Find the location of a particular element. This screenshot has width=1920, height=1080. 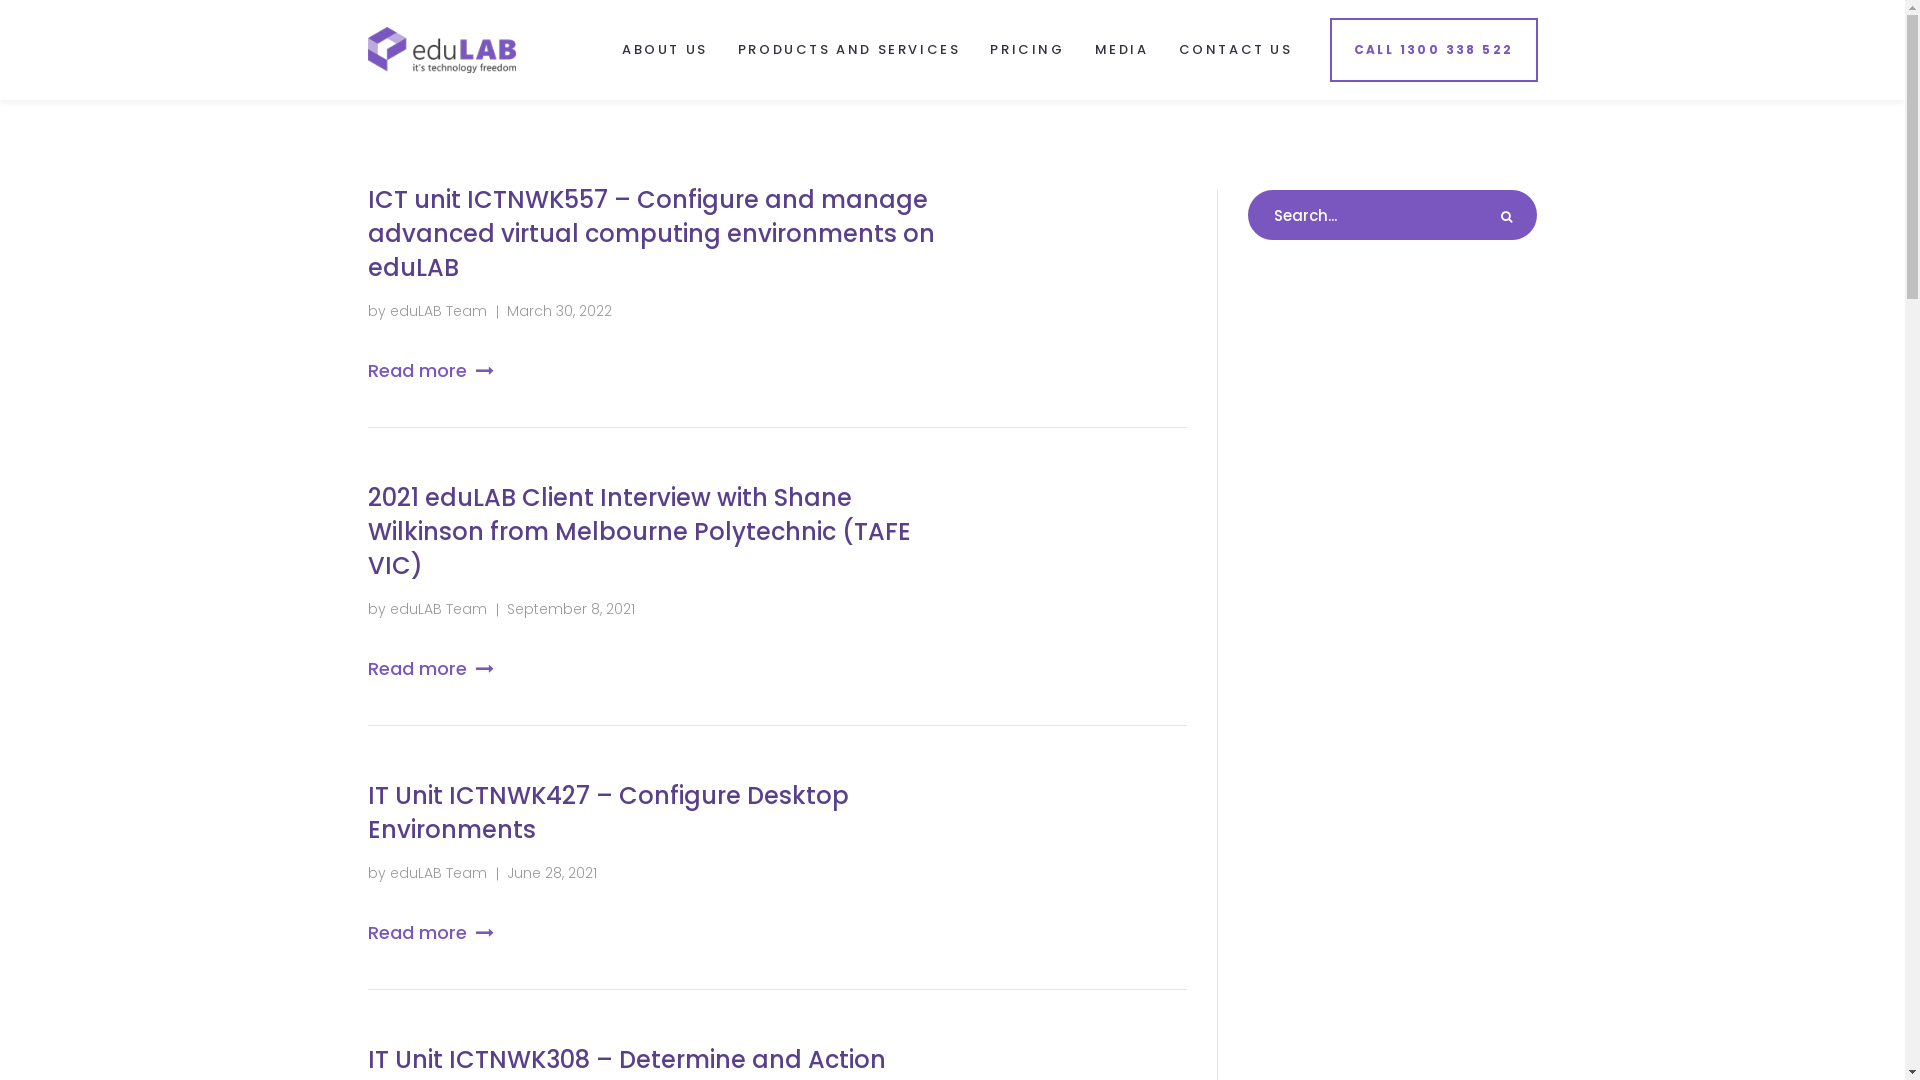

ABOUT US is located at coordinates (665, 50).